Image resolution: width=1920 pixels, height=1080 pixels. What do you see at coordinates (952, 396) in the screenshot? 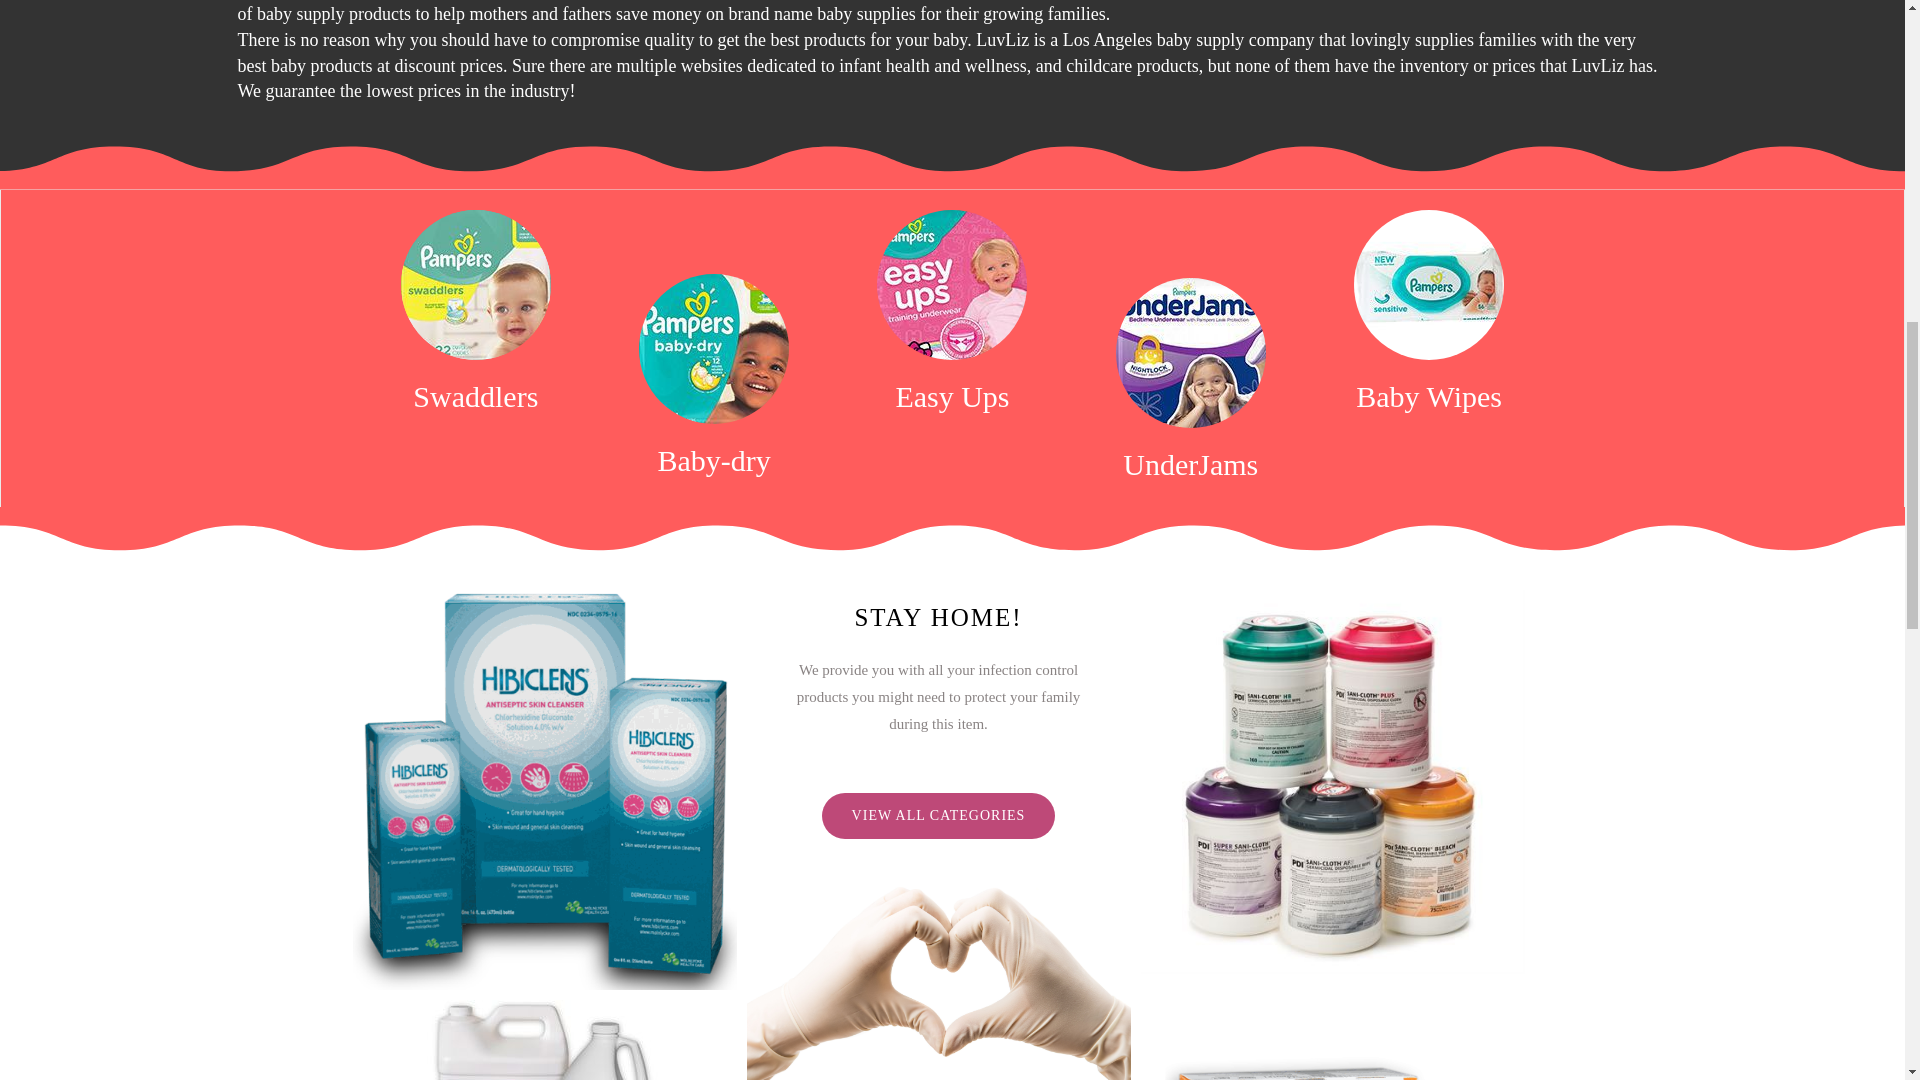
I see `Easy Ups` at bounding box center [952, 396].